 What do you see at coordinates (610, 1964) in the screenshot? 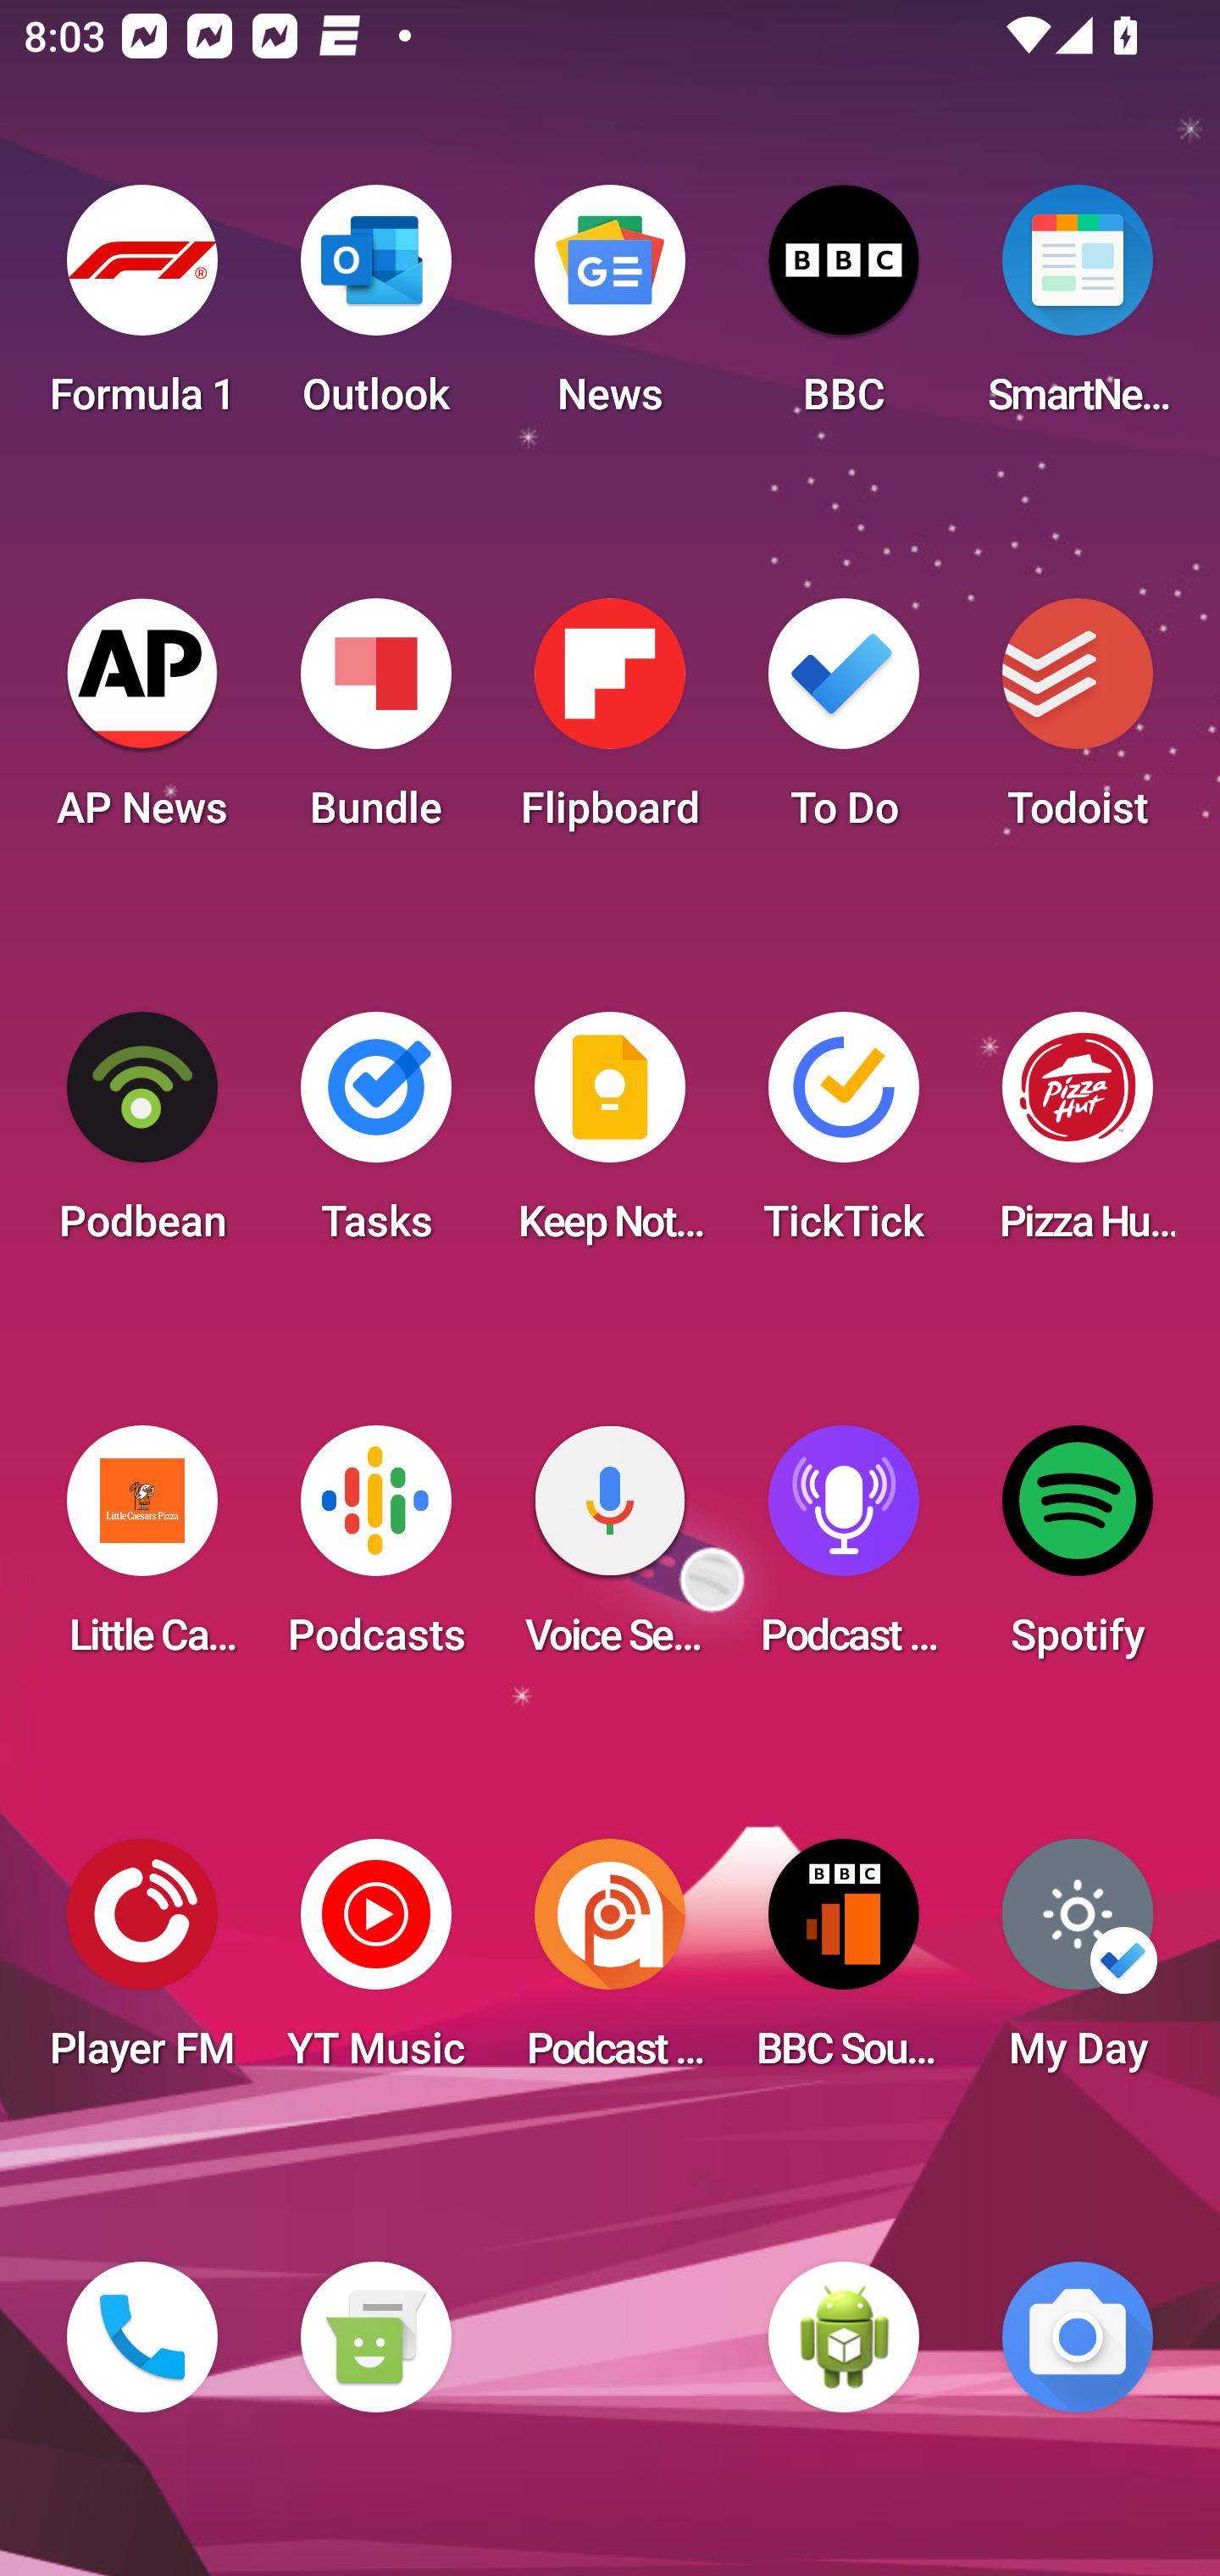
I see `Podcast Addict` at bounding box center [610, 1964].